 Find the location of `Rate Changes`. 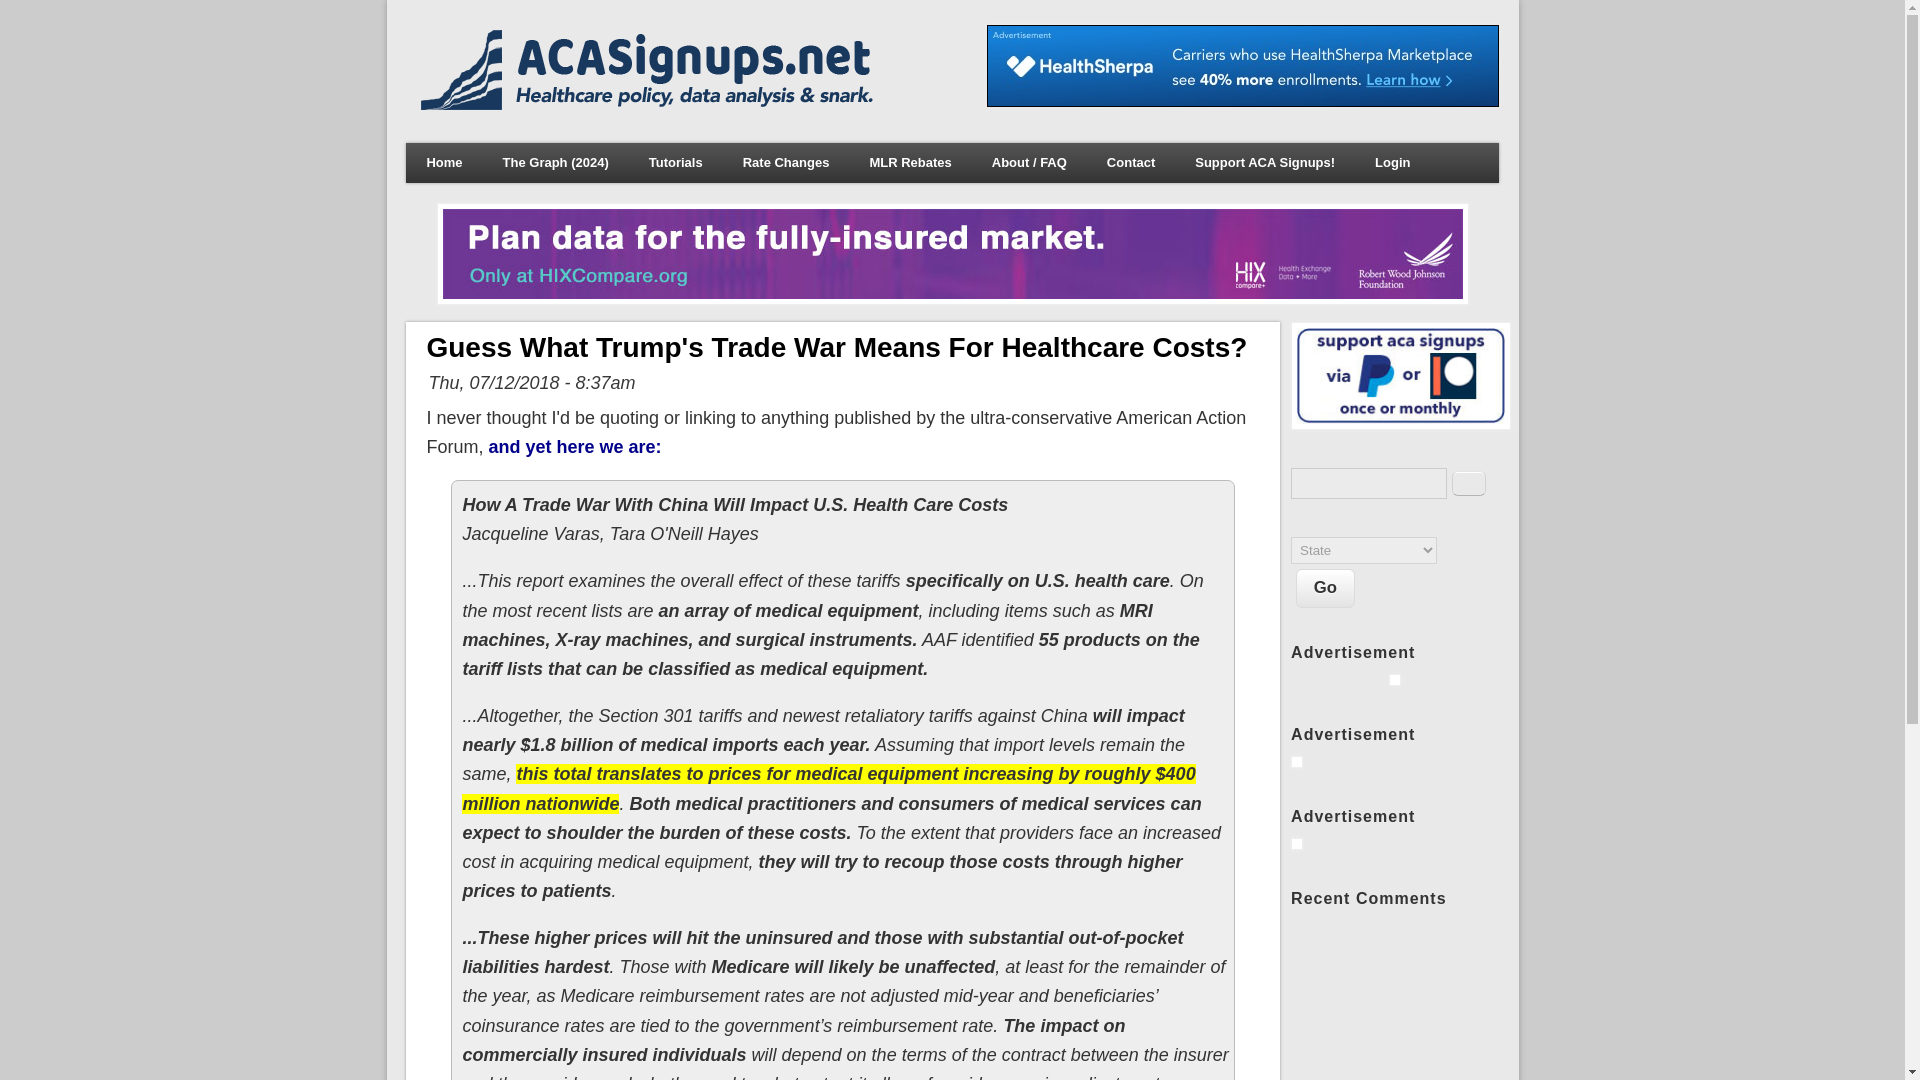

Rate Changes is located at coordinates (786, 162).